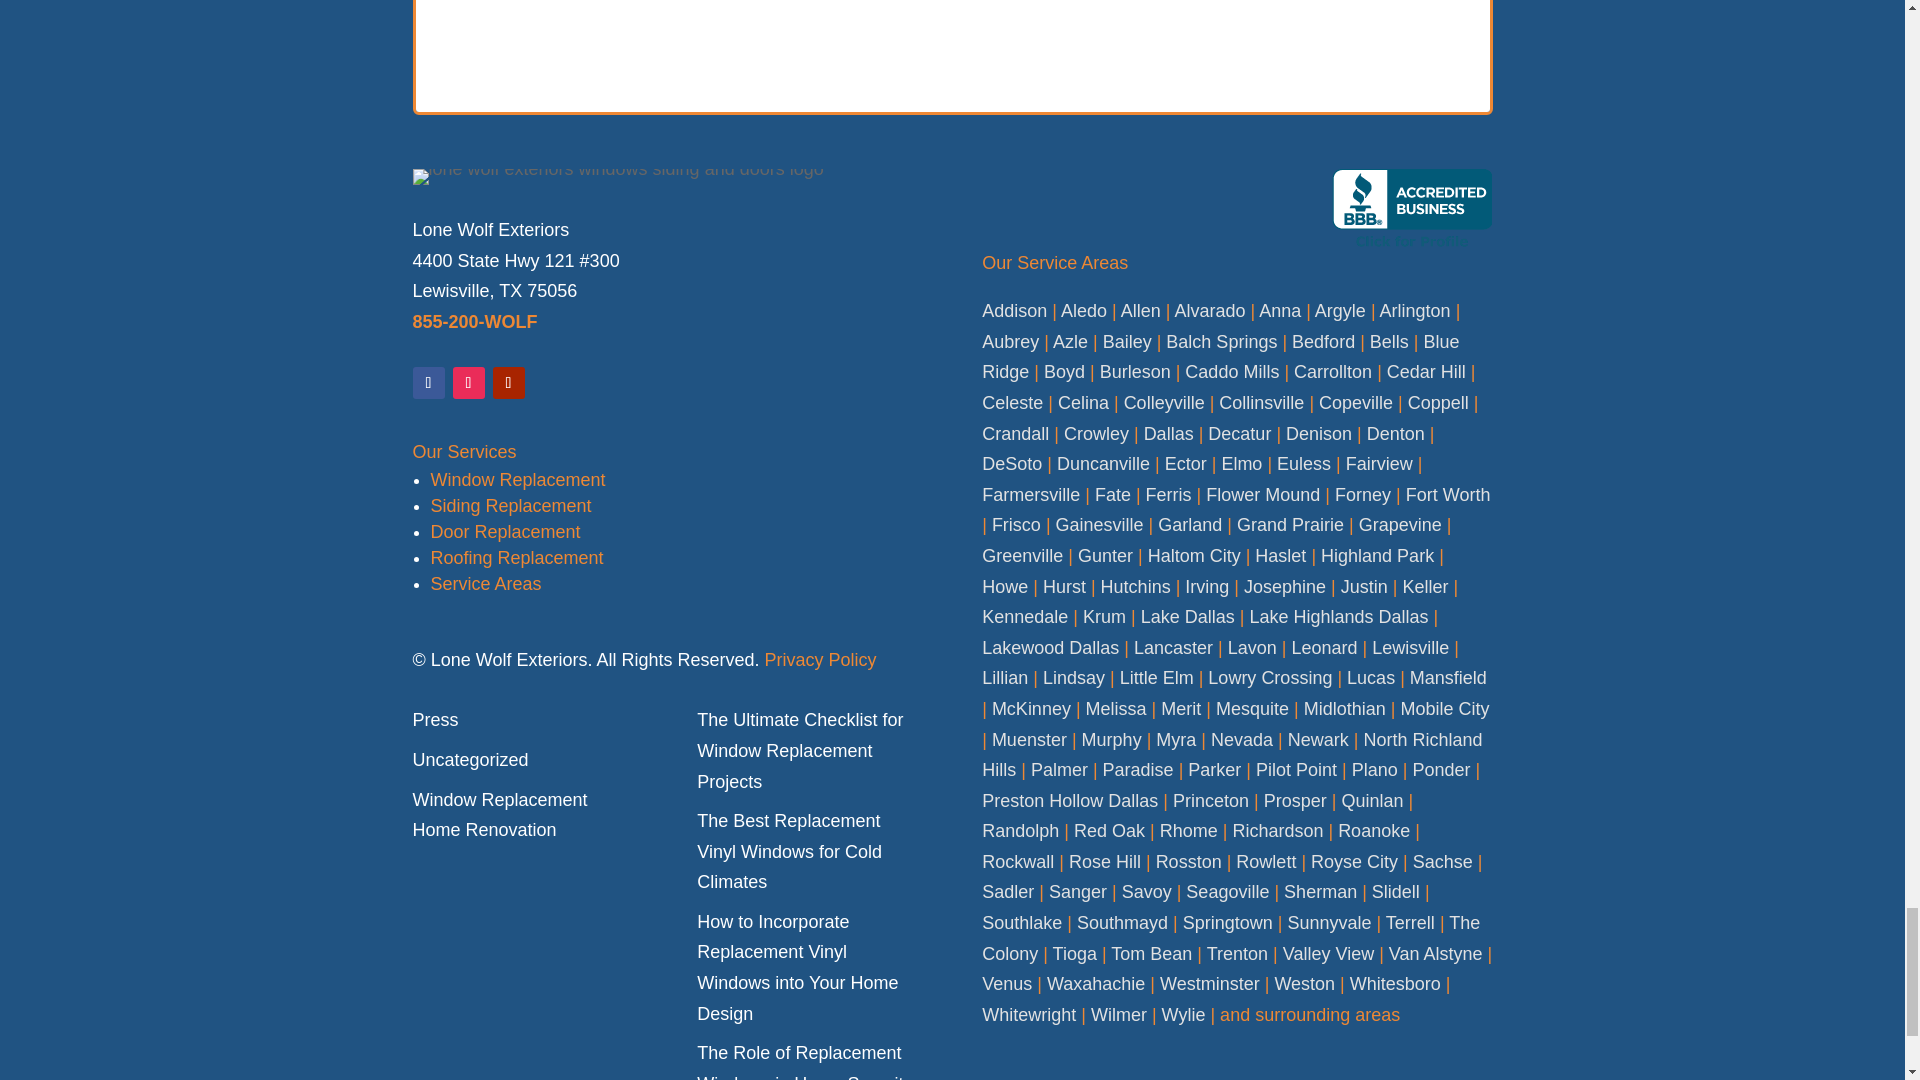 This screenshot has height=1080, width=1920. What do you see at coordinates (618, 176) in the screenshot?
I see `lone wolf exteriors windows siding and doors logo` at bounding box center [618, 176].